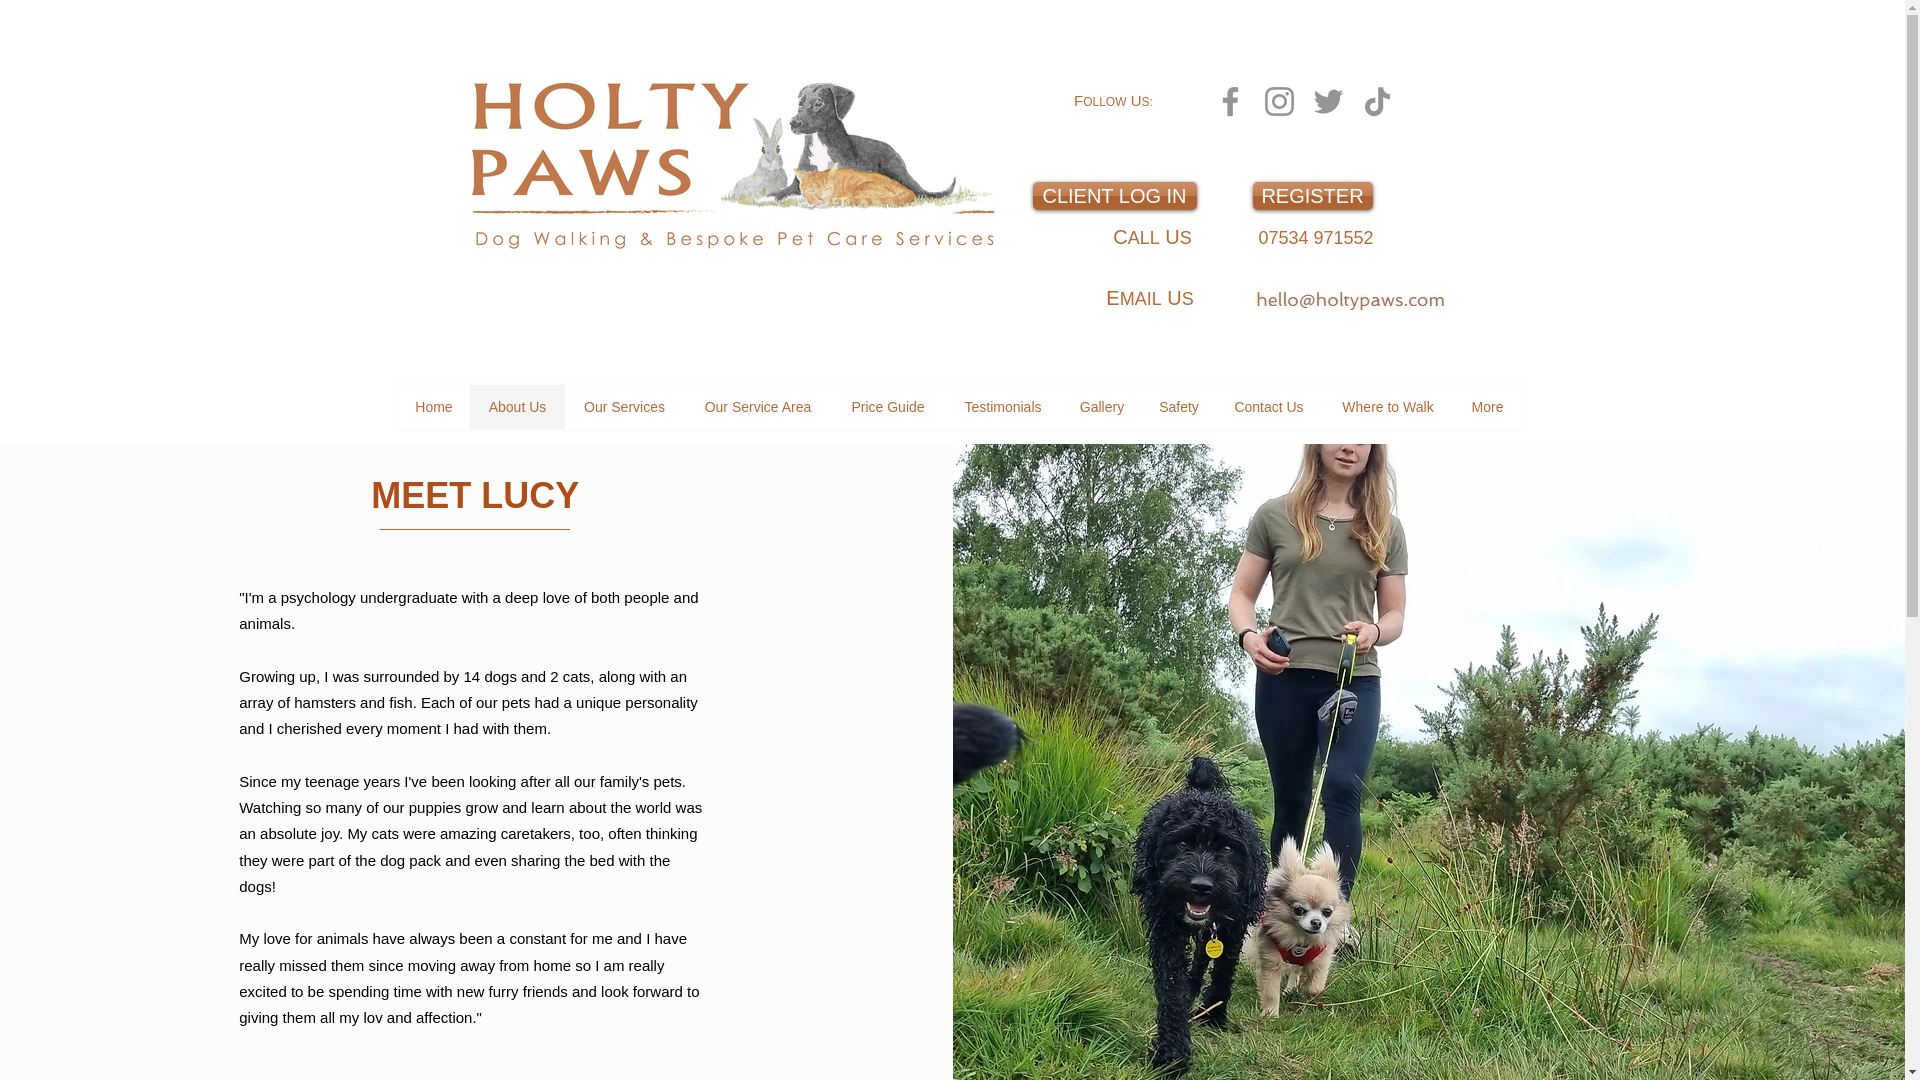 The height and width of the screenshot is (1080, 1920). Describe the element at coordinates (888, 406) in the screenshot. I see `Price Guide` at that location.